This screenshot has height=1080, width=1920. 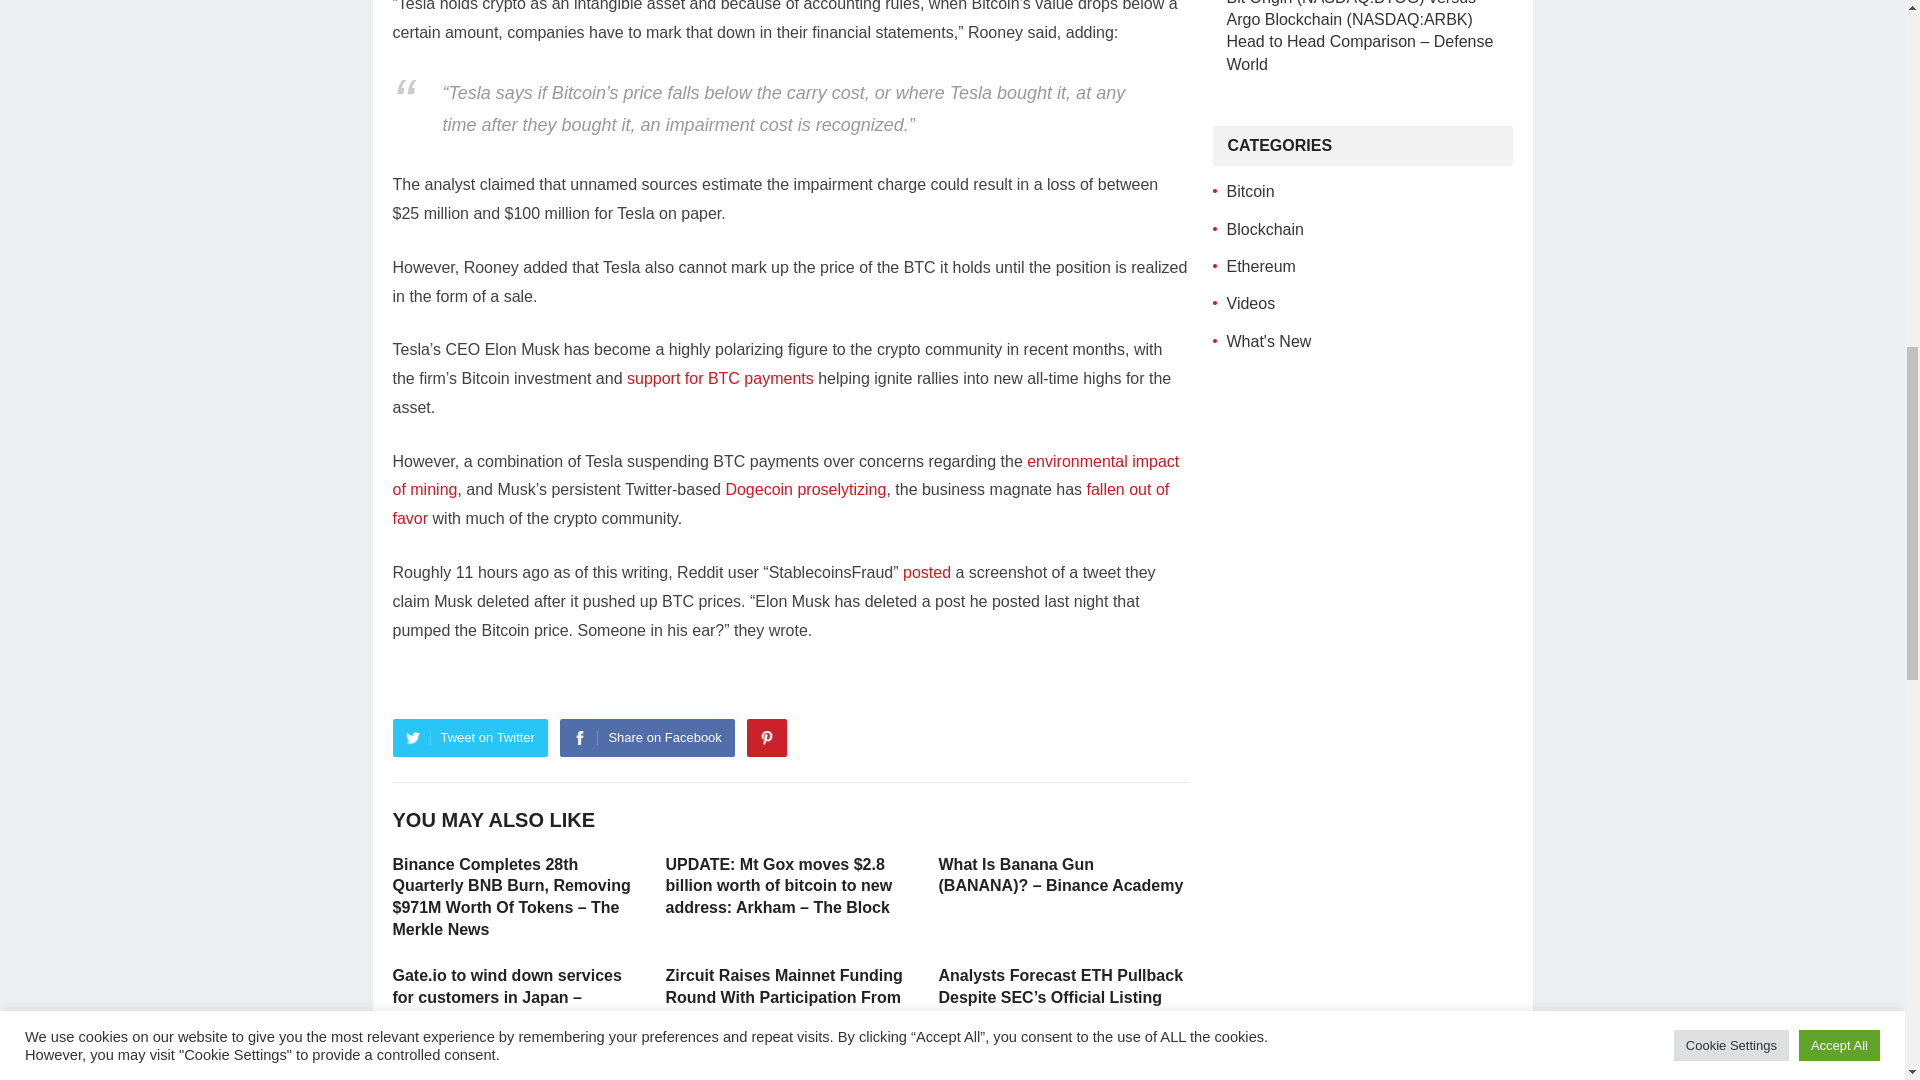 I want to click on fallen out of favor, so click(x=780, y=504).